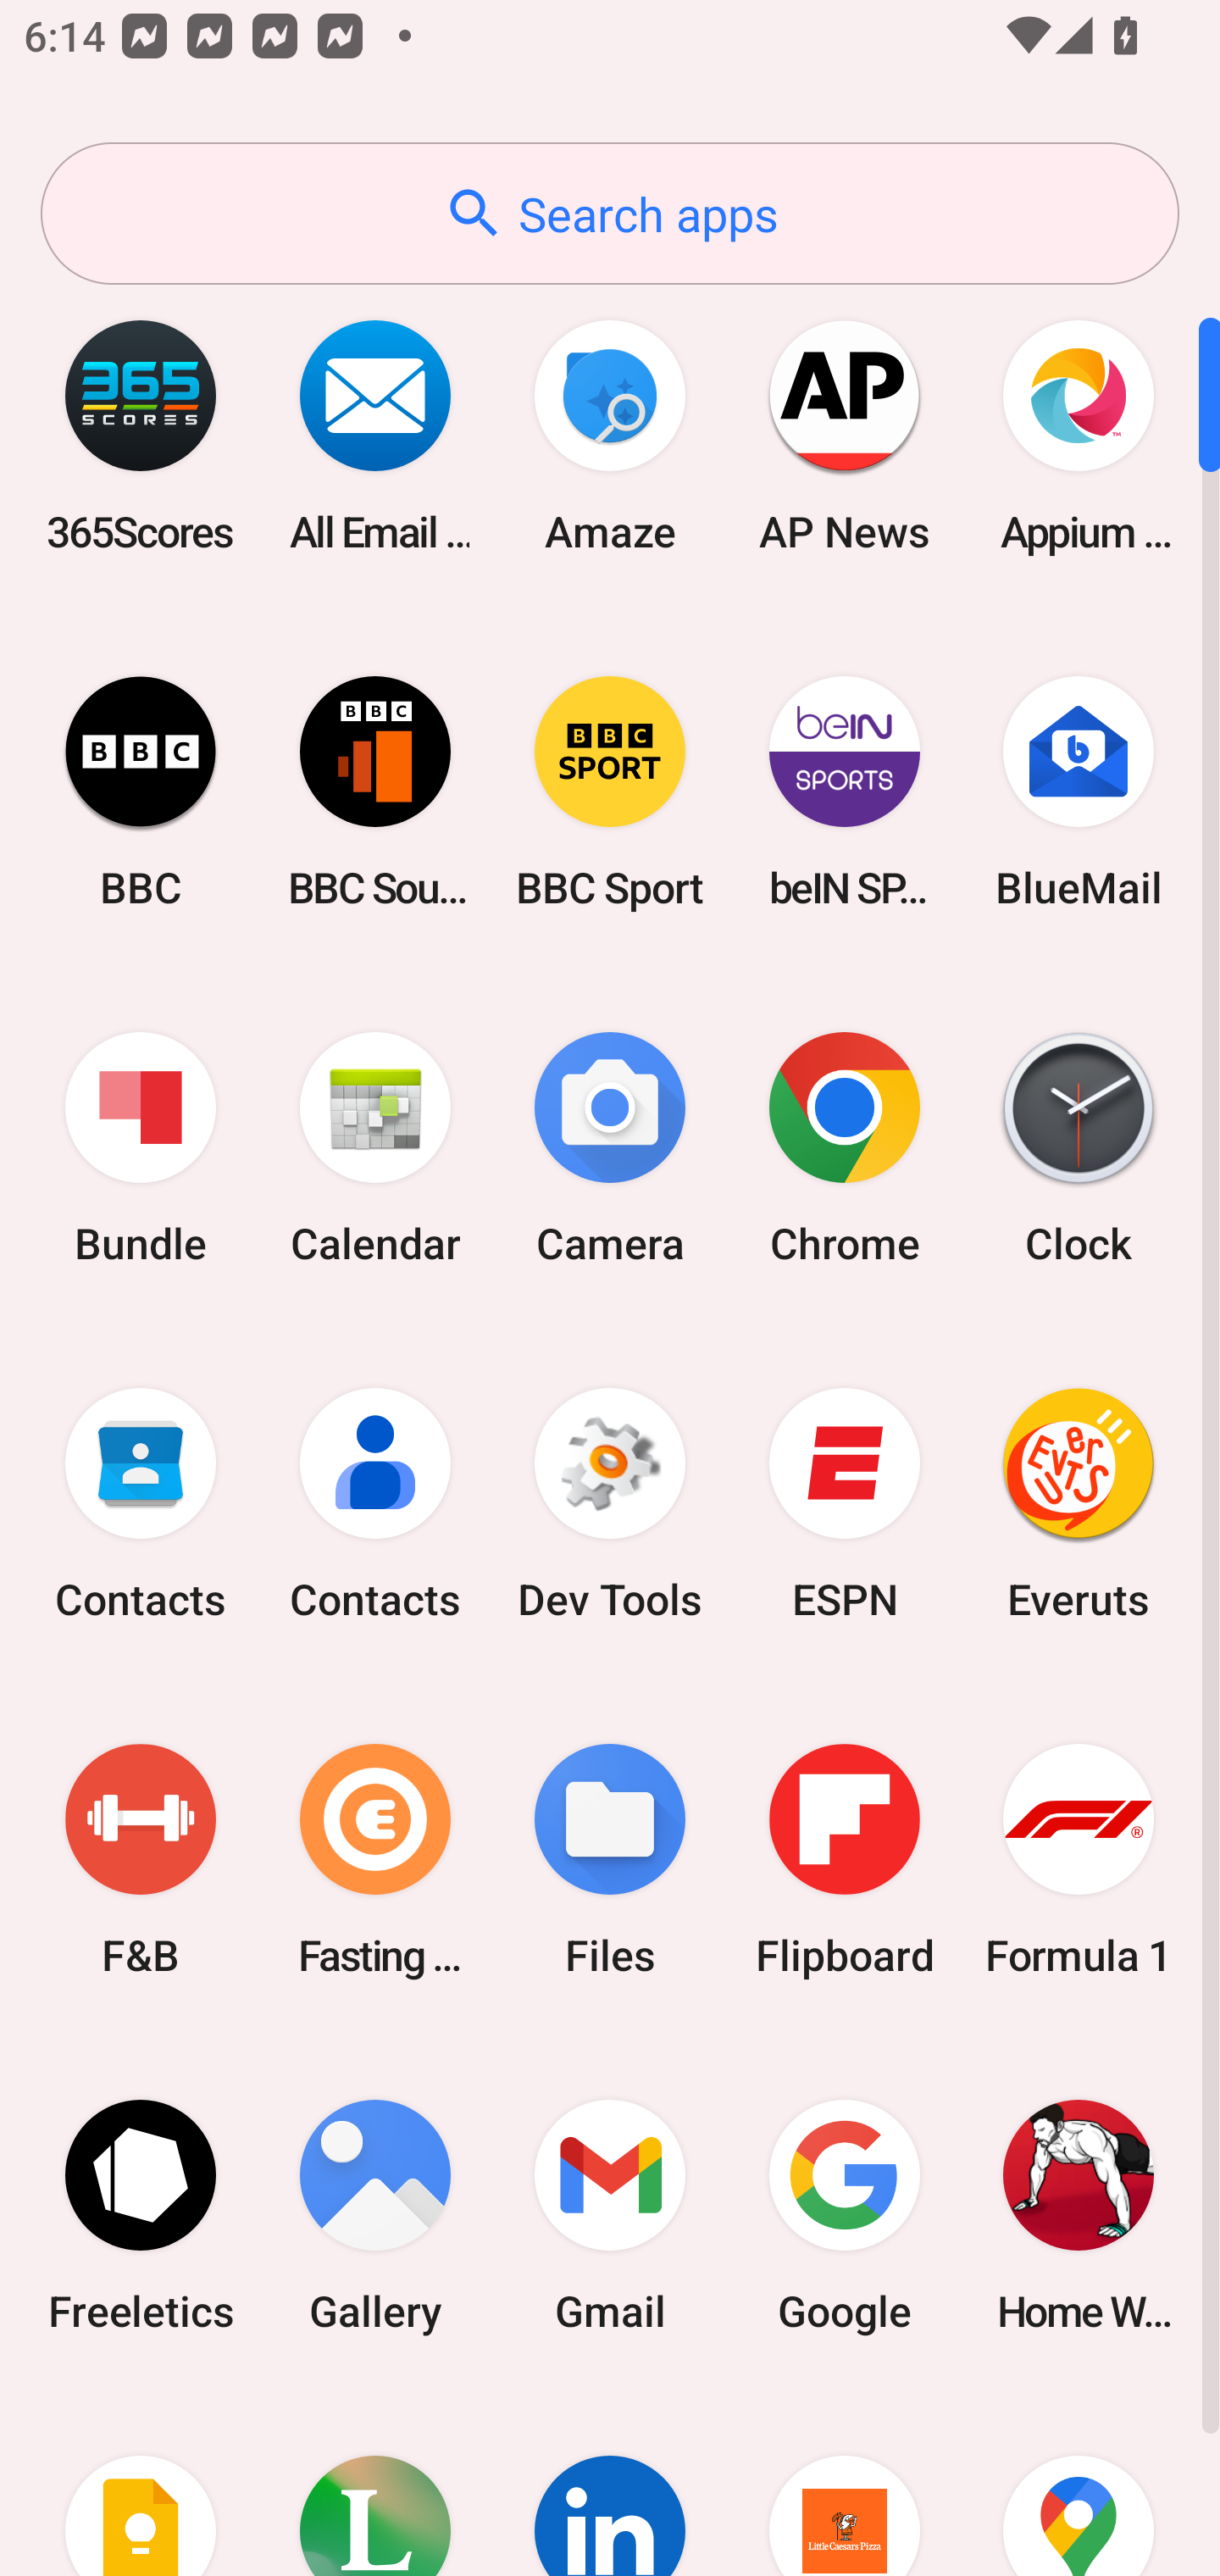 Image resolution: width=1220 pixels, height=2576 pixels. I want to click on beIN SPORTS, so click(844, 791).